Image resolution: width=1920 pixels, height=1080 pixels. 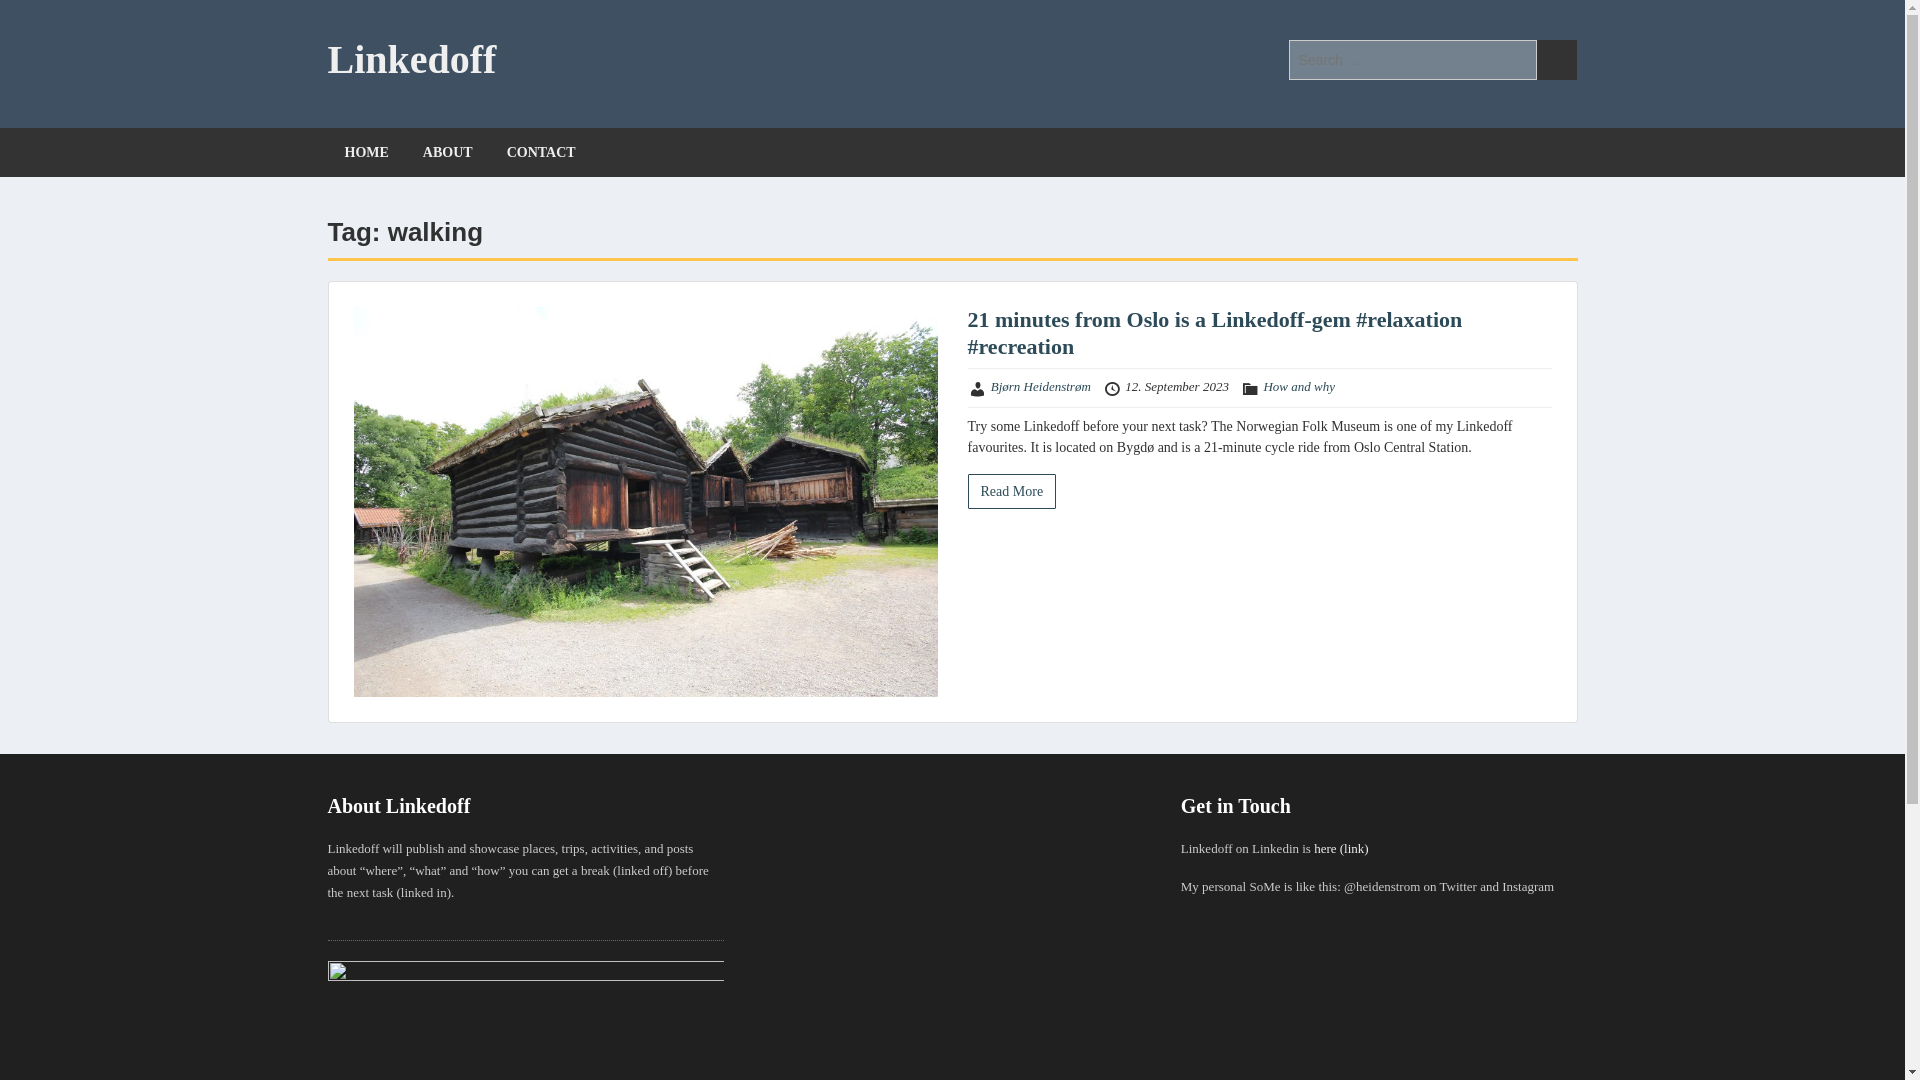 I want to click on Read More, so click(x=1012, y=491).